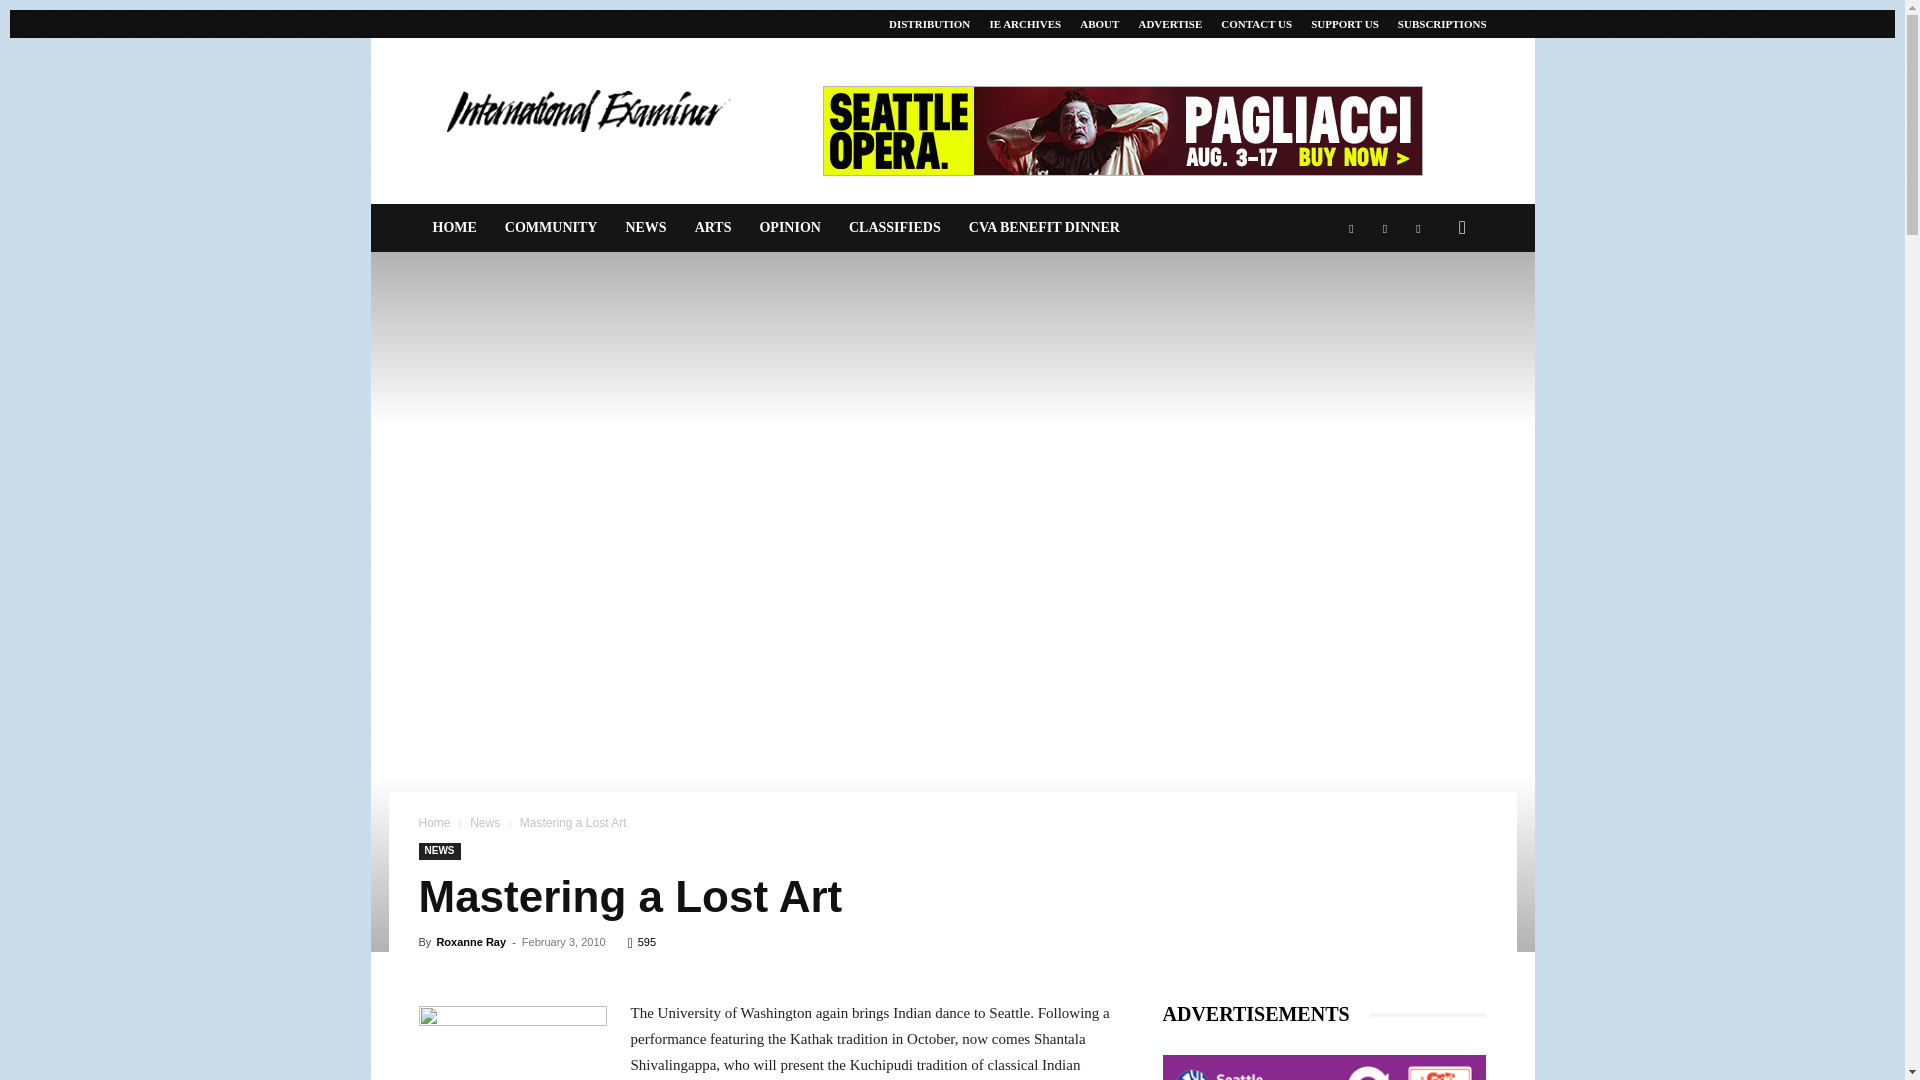 The width and height of the screenshot is (1920, 1080). Describe the element at coordinates (484, 823) in the screenshot. I see `View all posts in News` at that location.